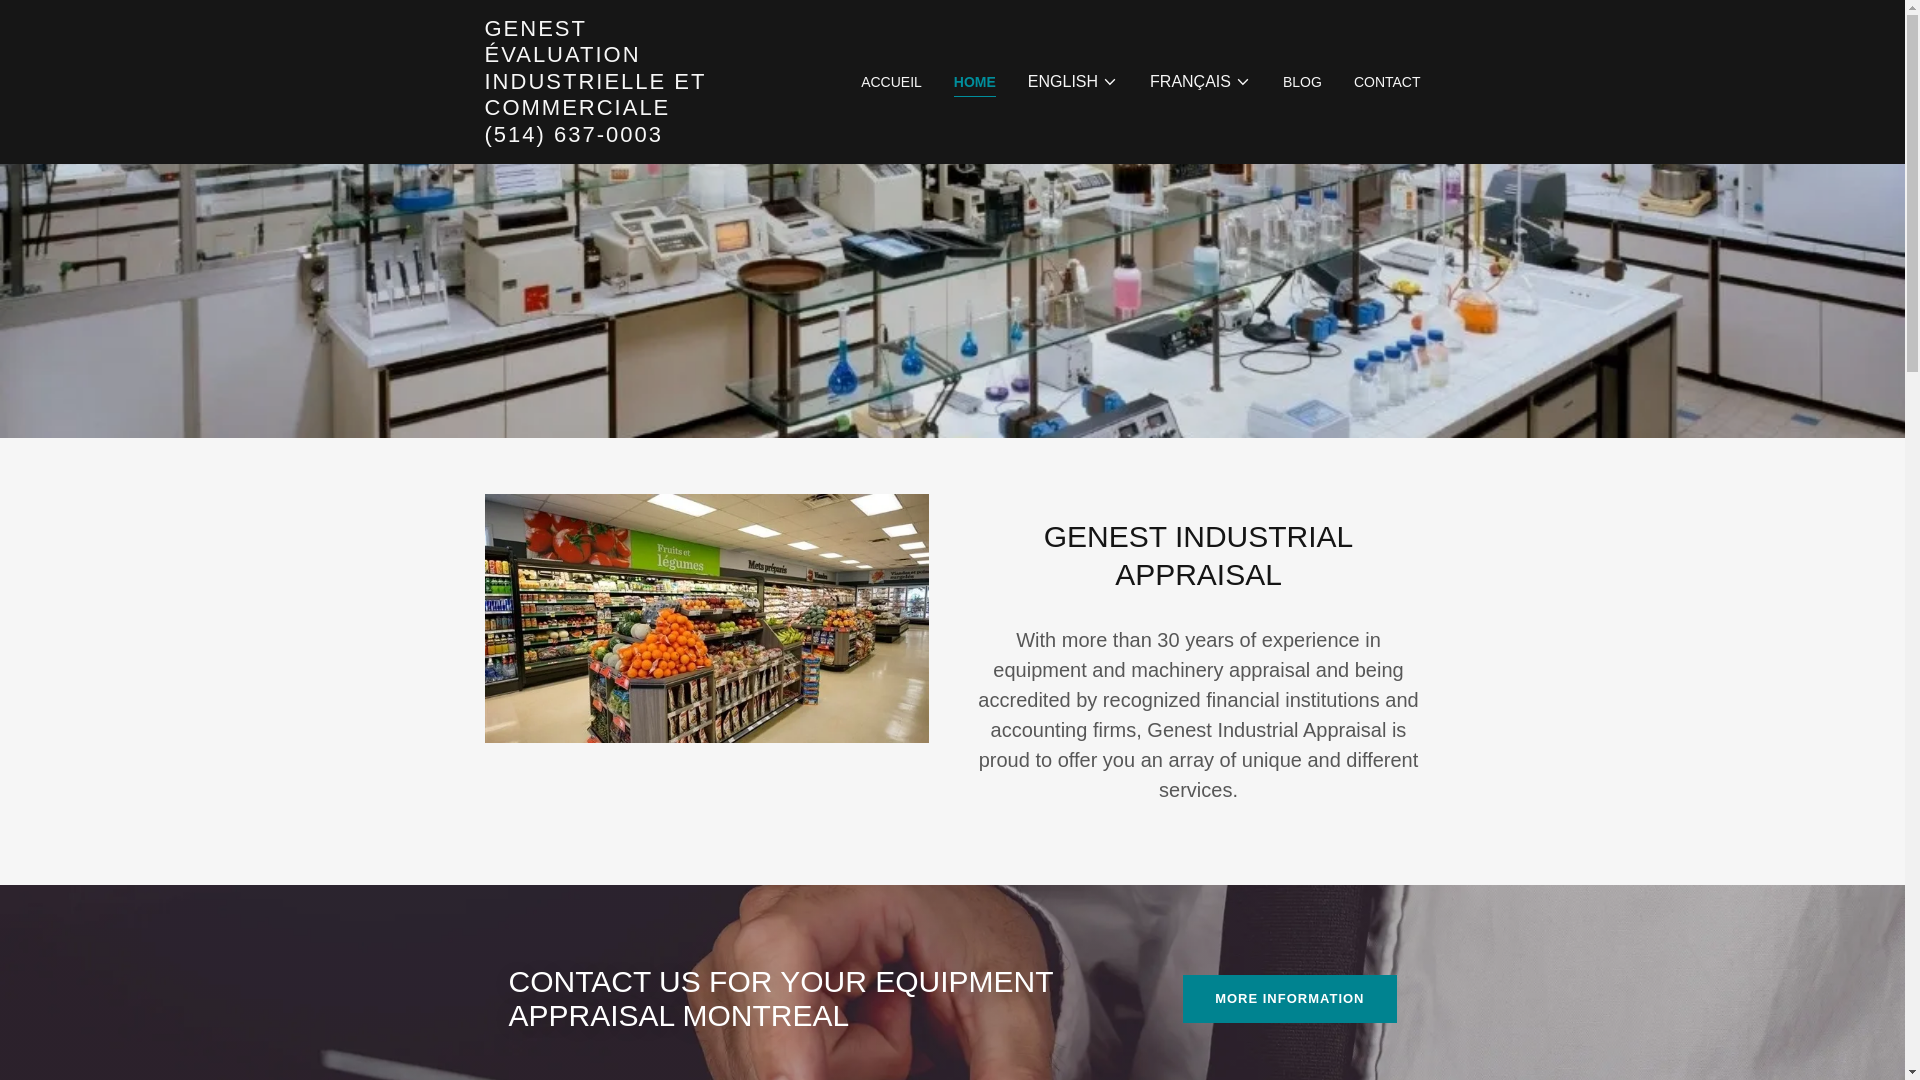 Image resolution: width=1920 pixels, height=1080 pixels. What do you see at coordinates (975, 84) in the screenshot?
I see `HOME` at bounding box center [975, 84].